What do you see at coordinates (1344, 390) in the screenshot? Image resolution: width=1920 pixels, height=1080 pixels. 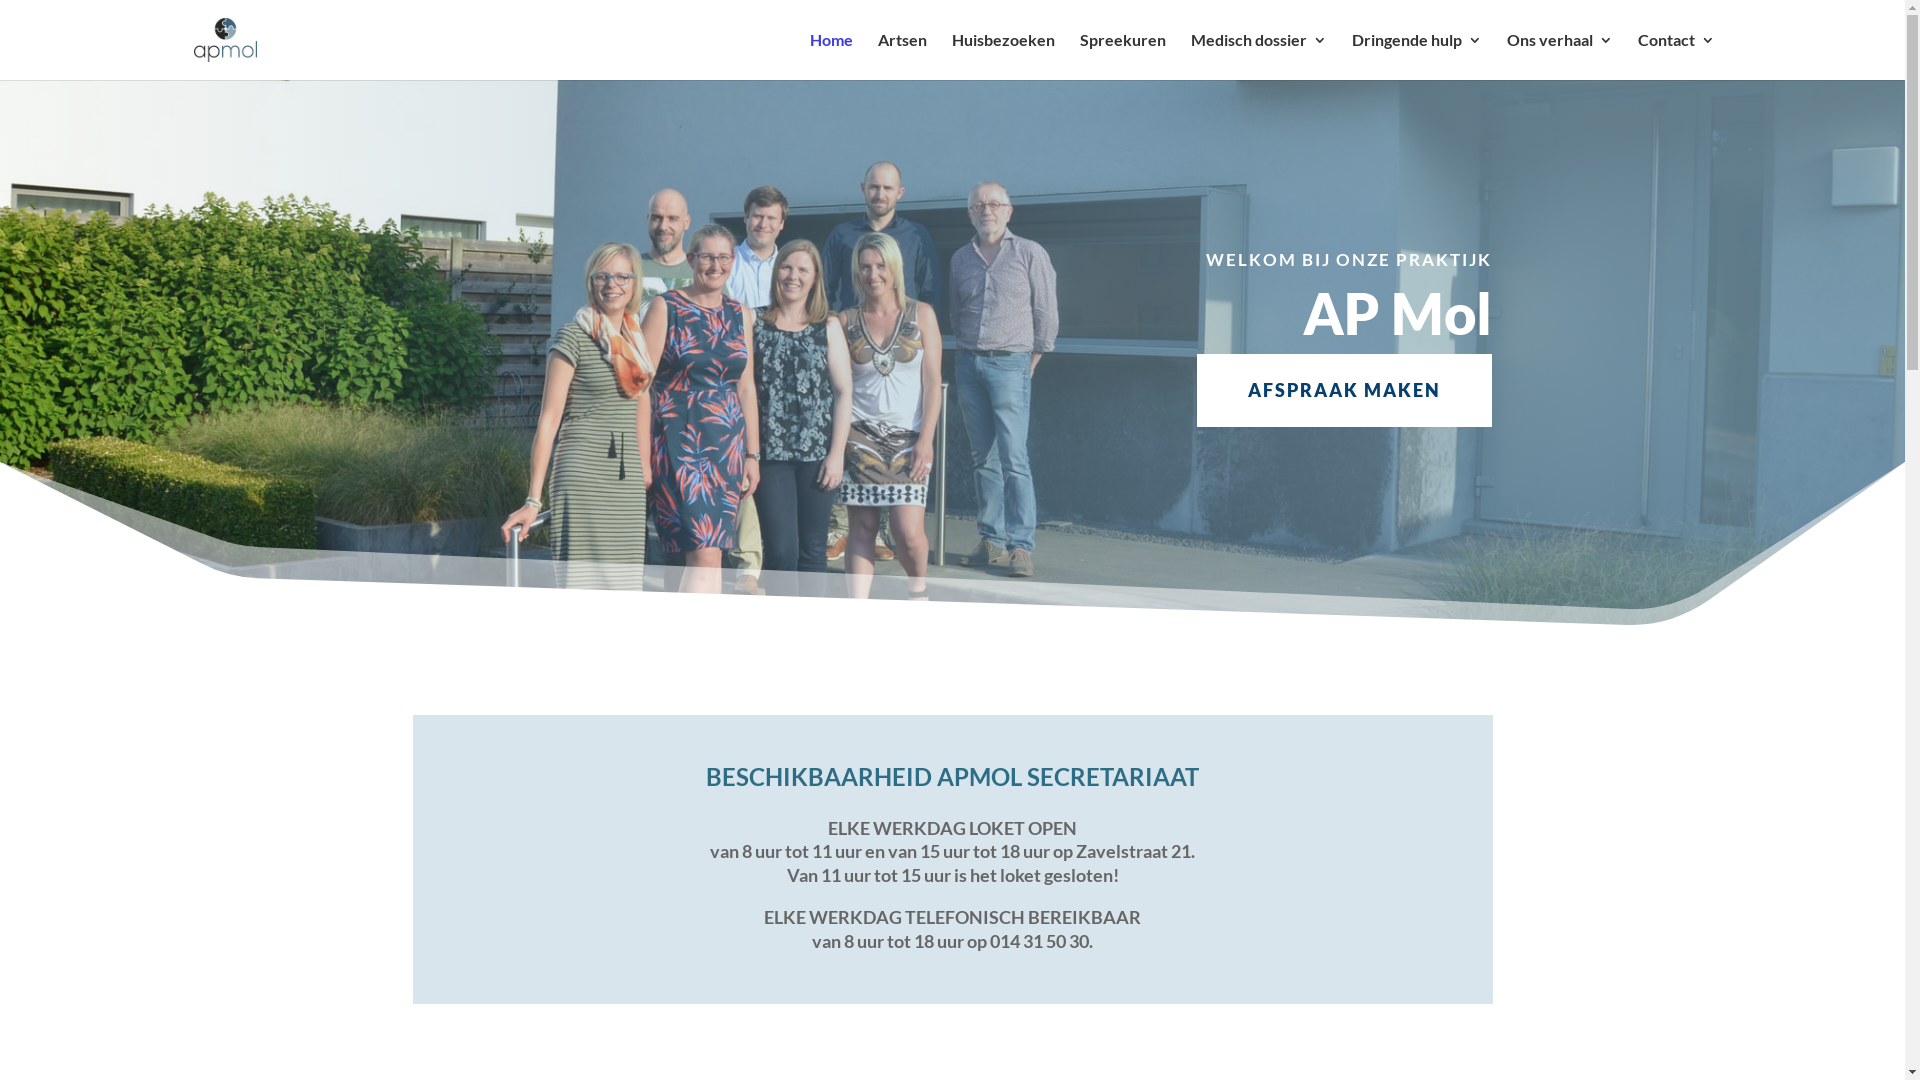 I see `AFSPRAAK MAKEN` at bounding box center [1344, 390].